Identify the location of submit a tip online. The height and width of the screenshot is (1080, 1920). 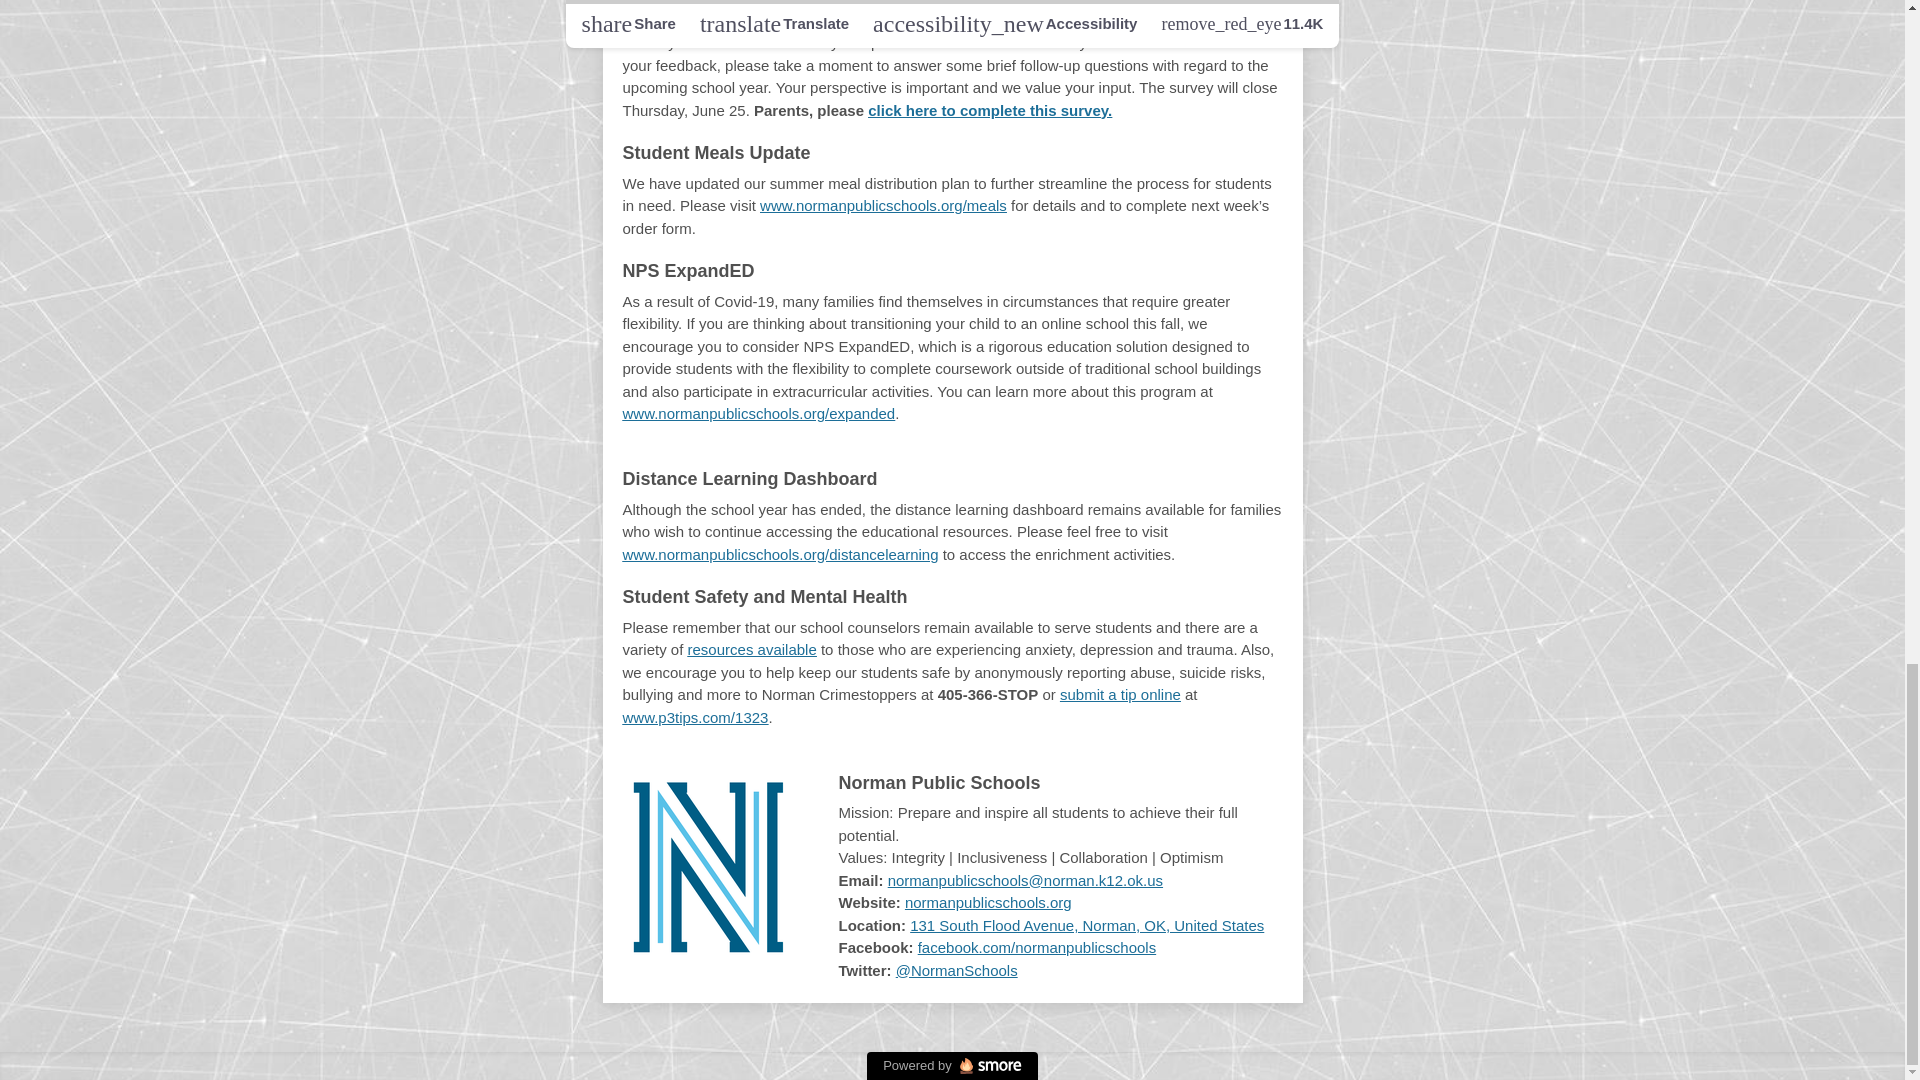
(1120, 694).